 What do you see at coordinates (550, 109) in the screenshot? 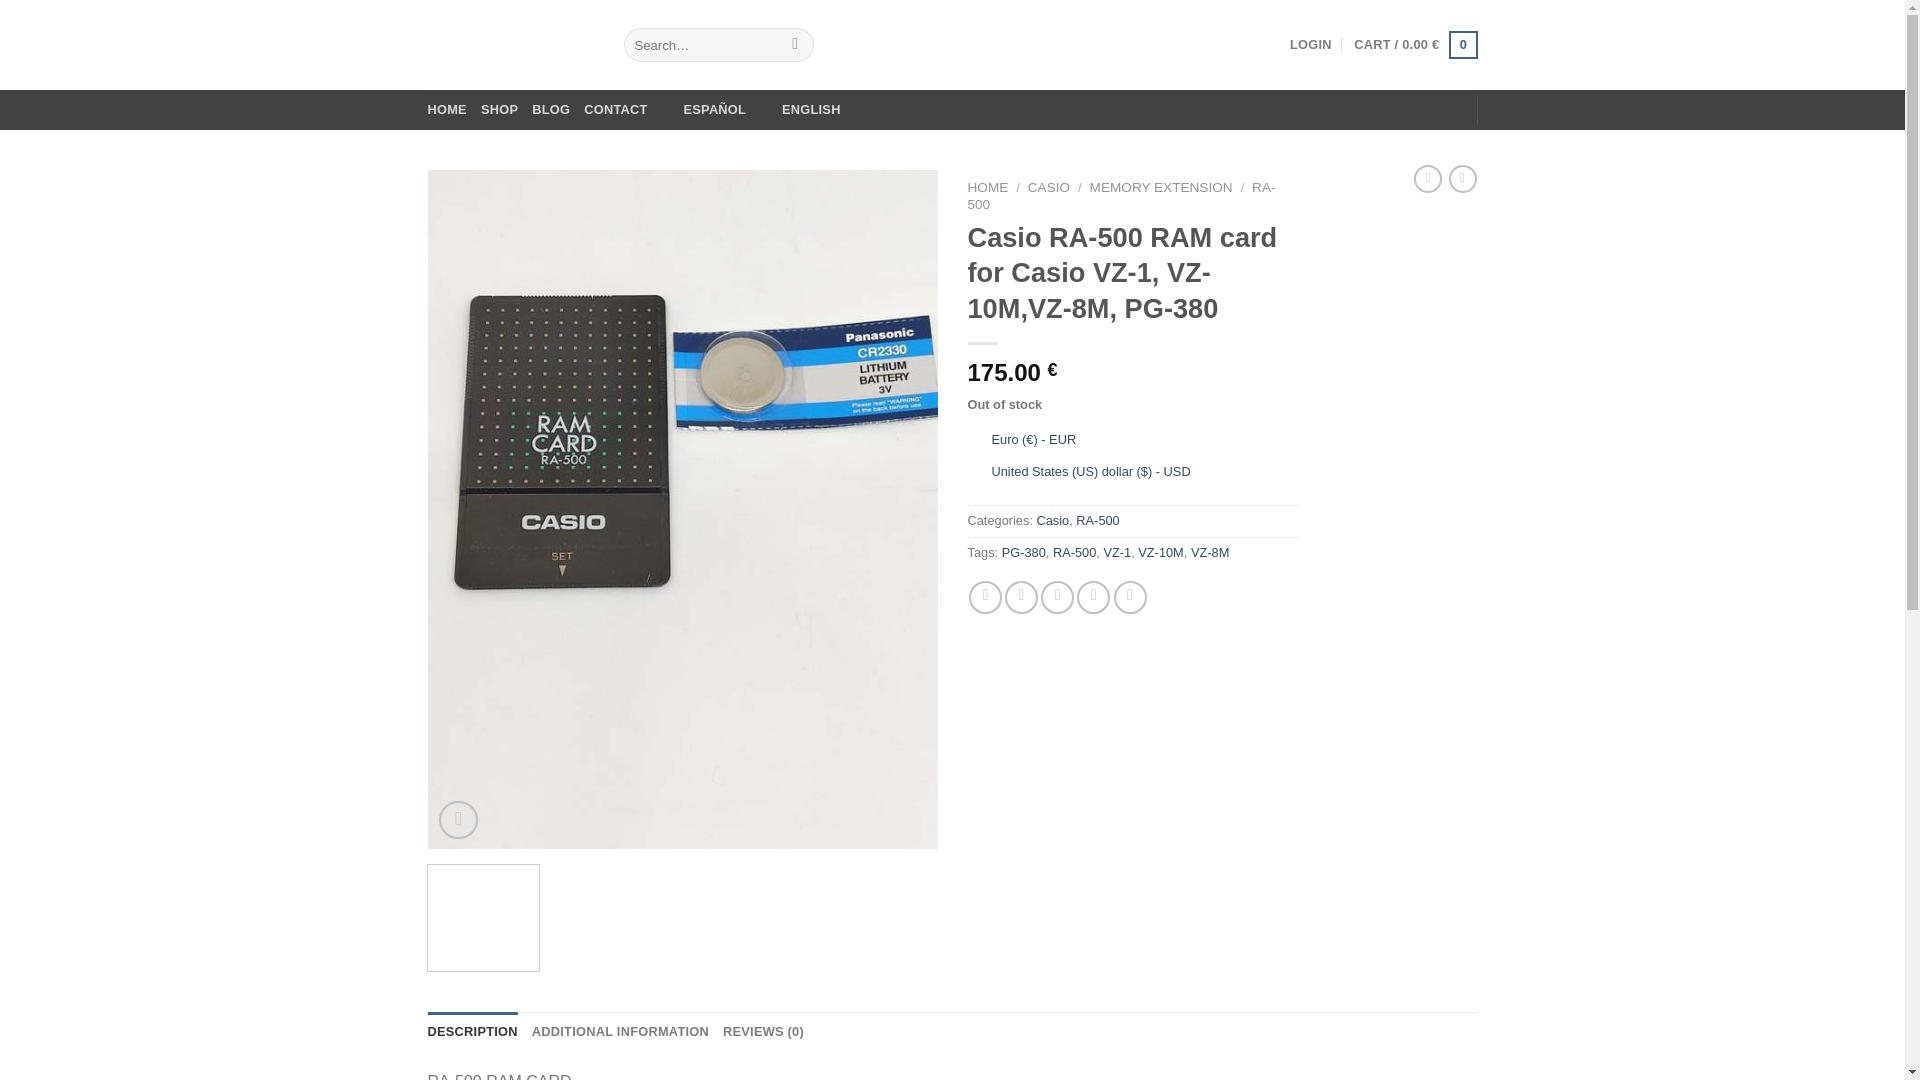
I see `BLOG` at bounding box center [550, 109].